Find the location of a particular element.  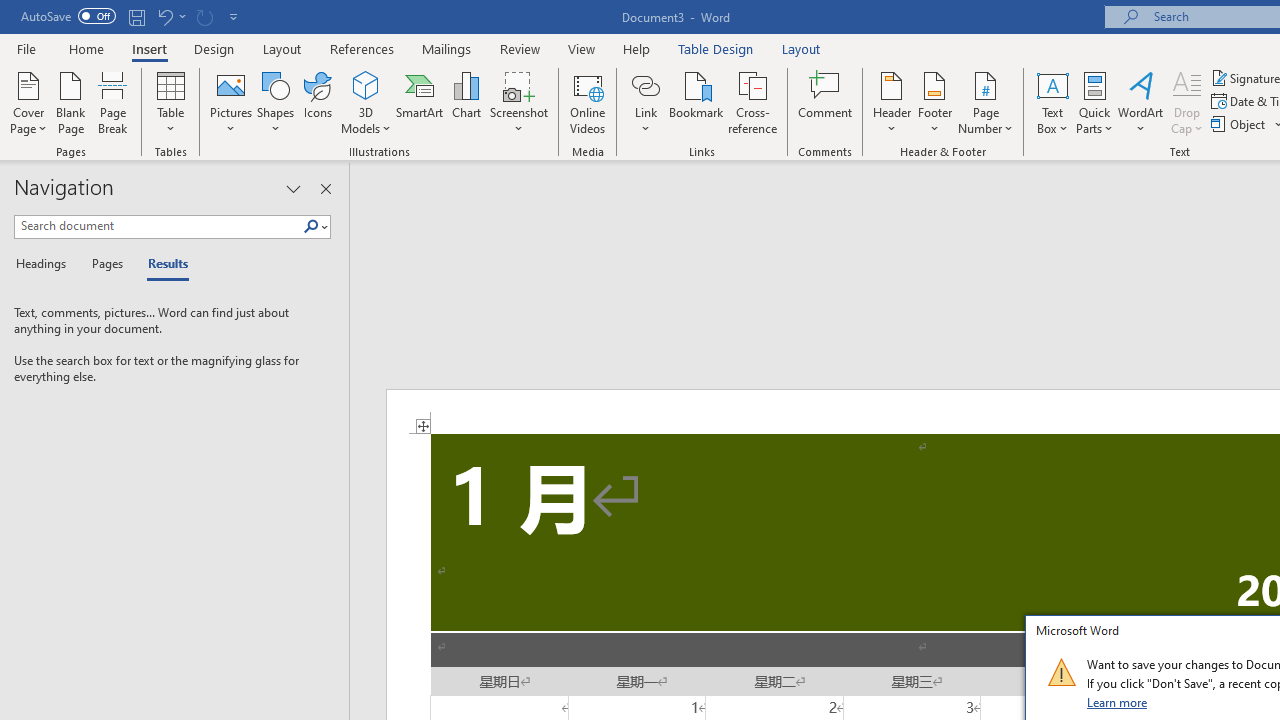

Blank Page is located at coordinates (70, 102).